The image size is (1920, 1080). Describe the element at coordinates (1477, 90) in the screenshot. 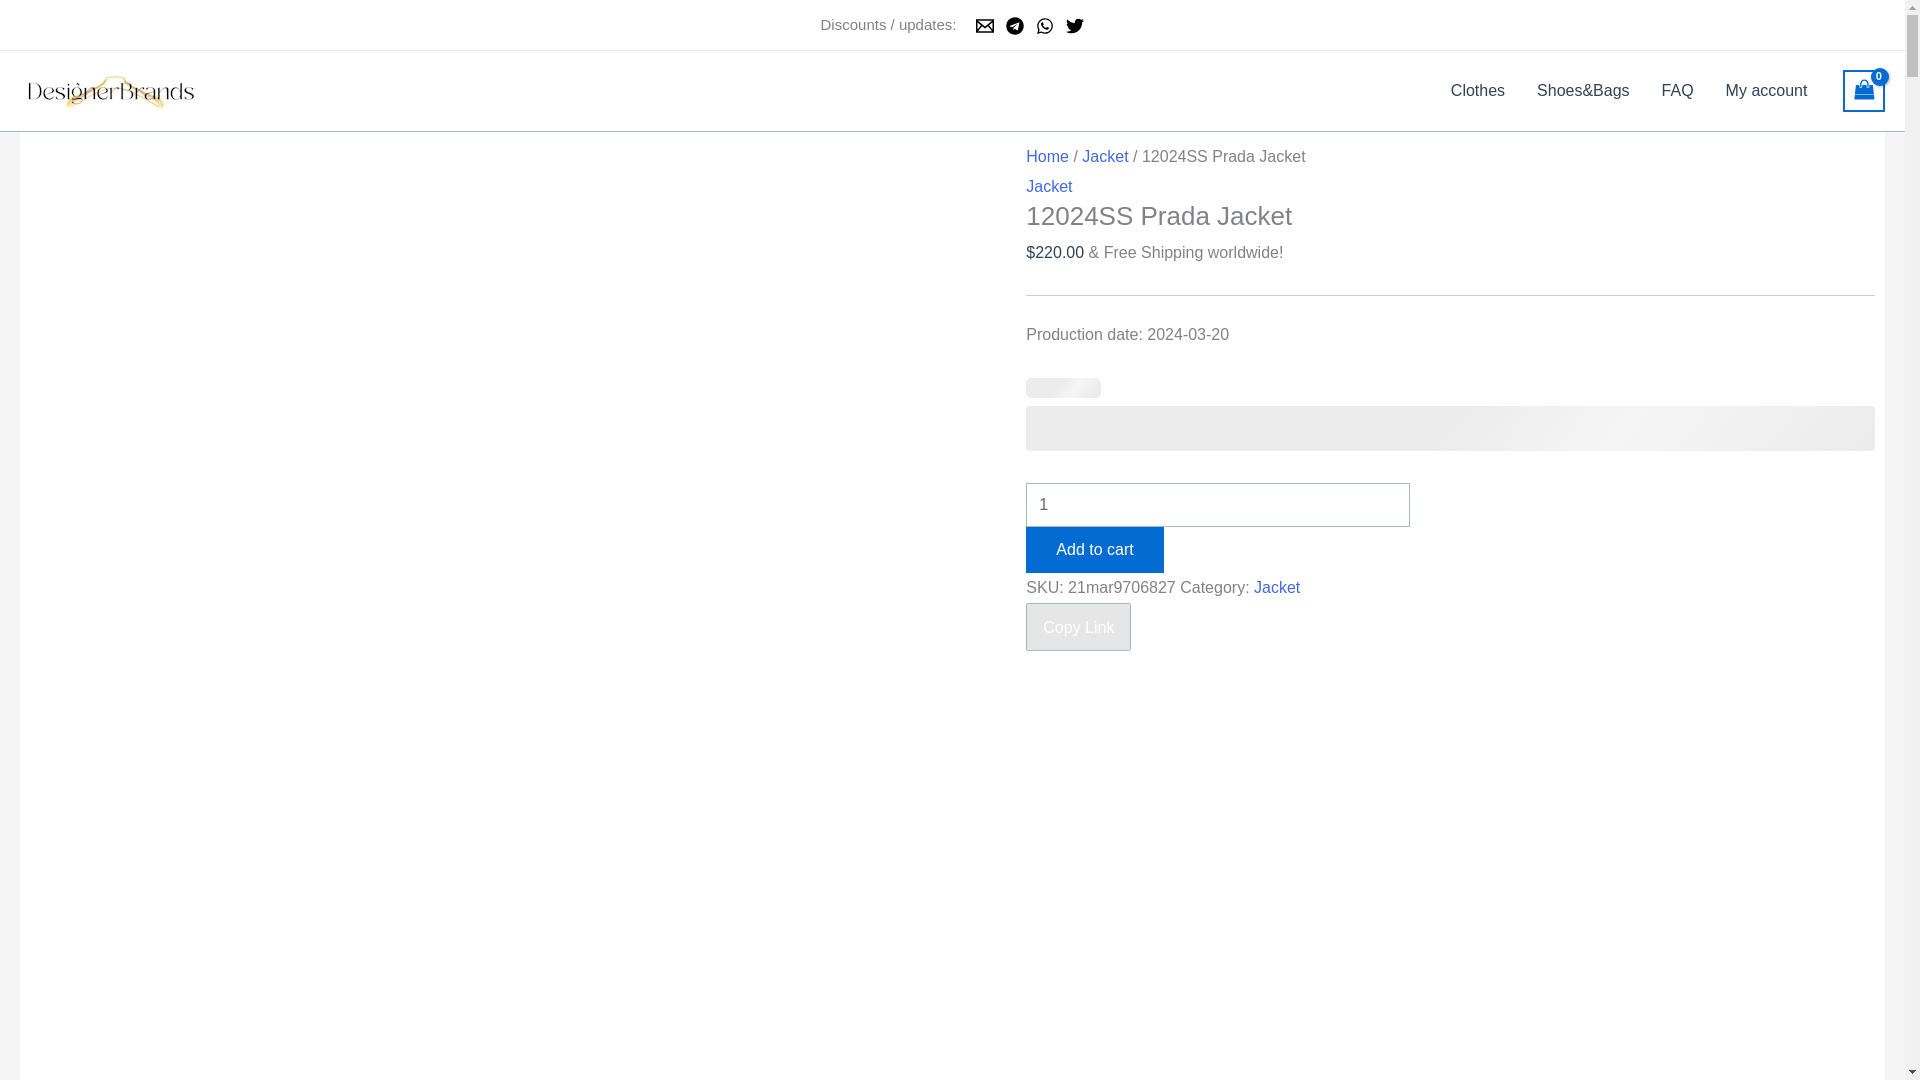

I see `Clothes` at that location.